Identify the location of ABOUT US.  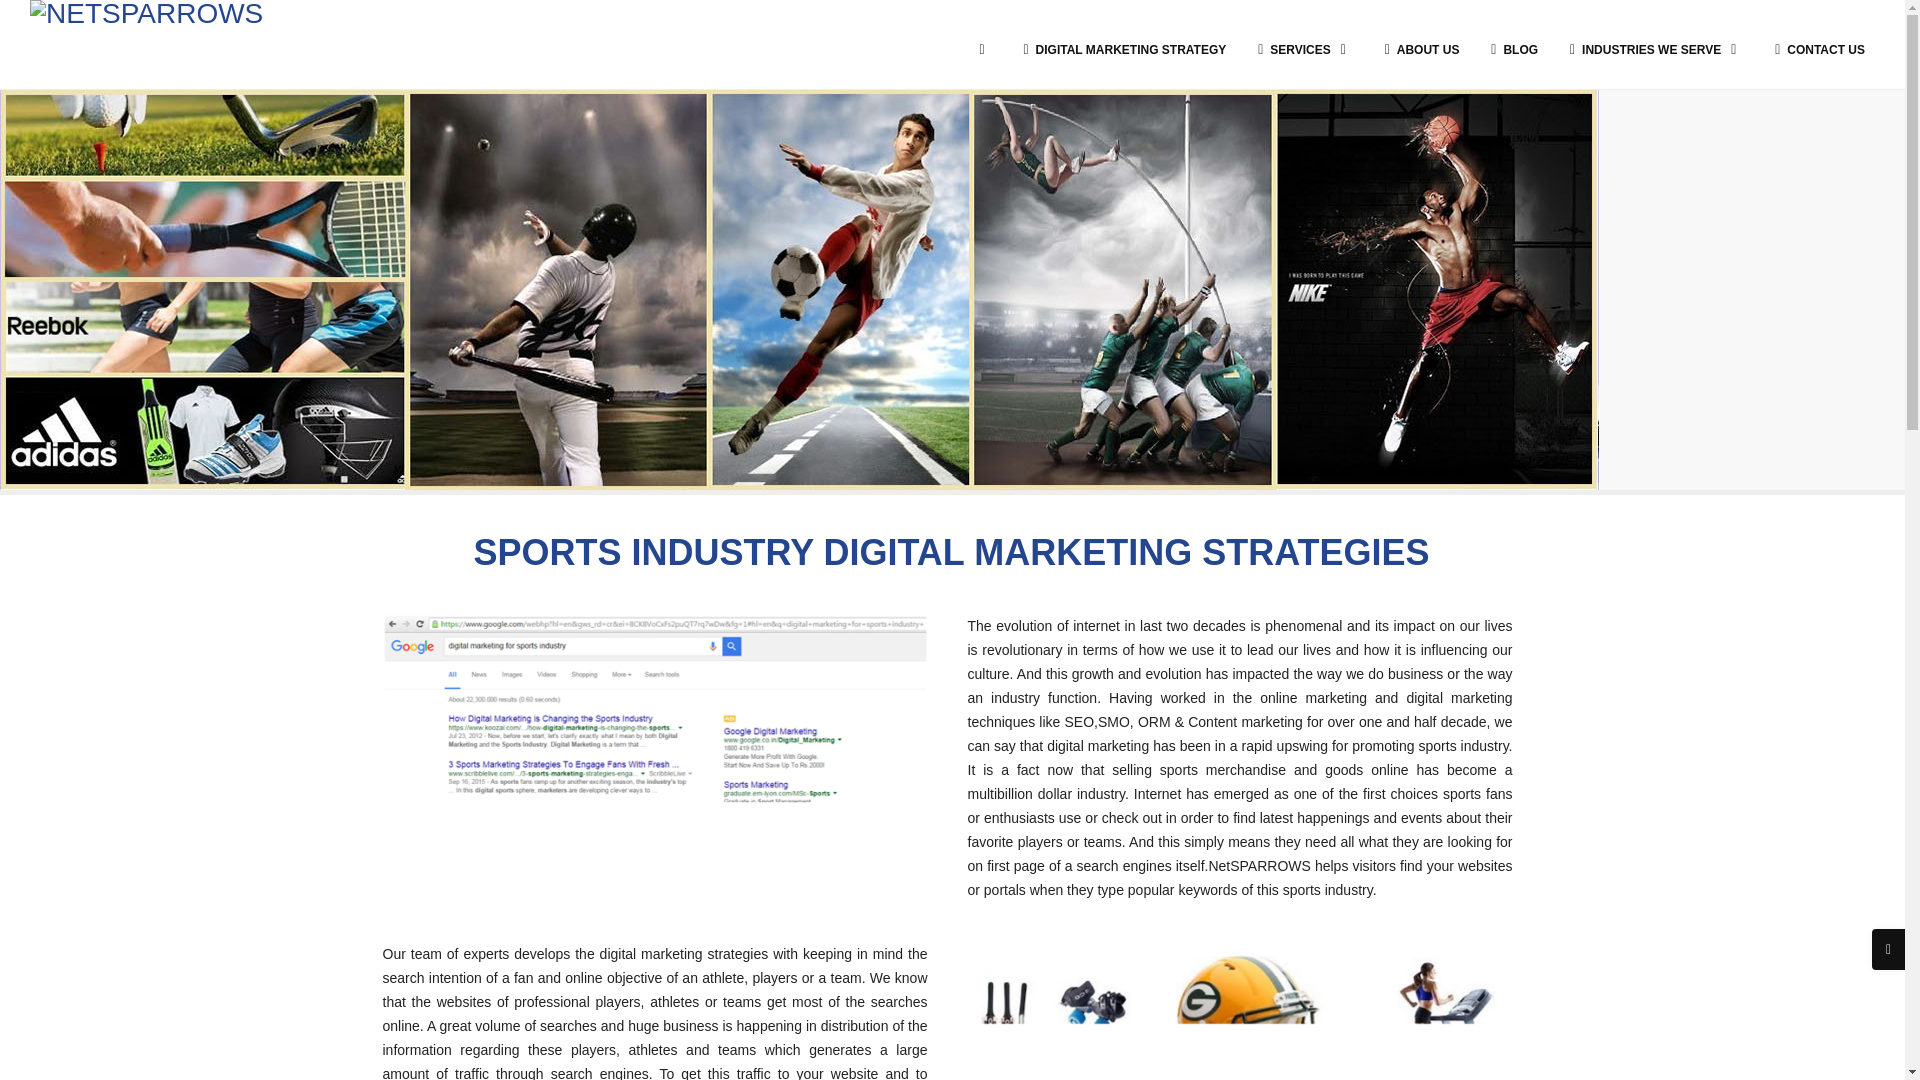
(1418, 44).